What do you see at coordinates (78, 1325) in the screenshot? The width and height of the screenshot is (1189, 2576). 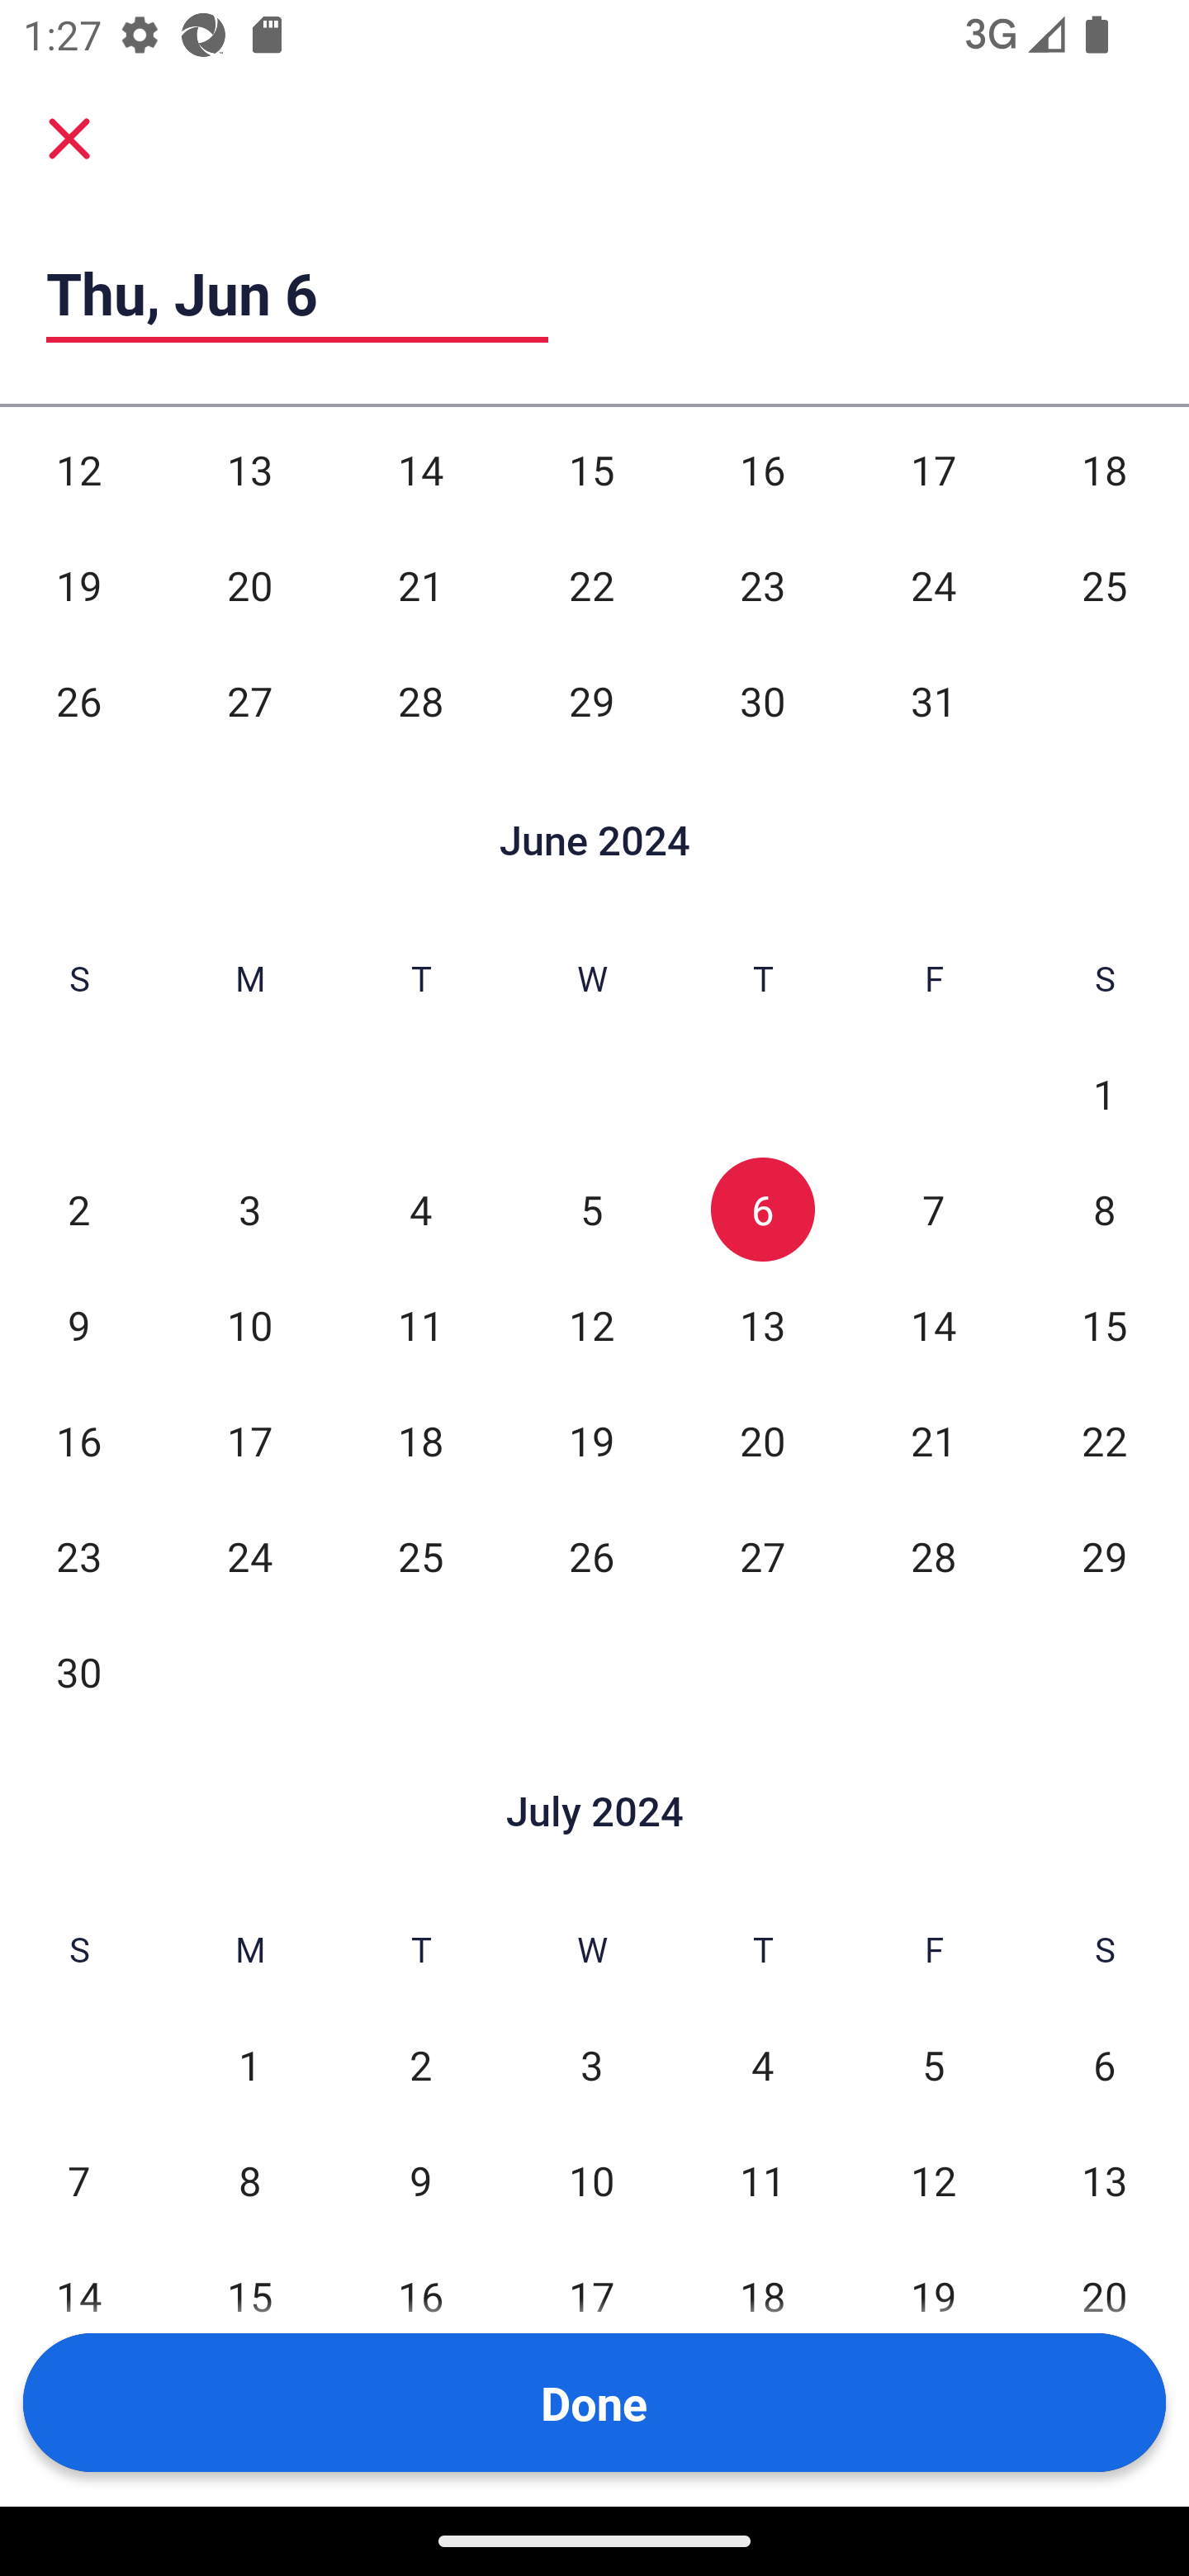 I see `9 Sun, Jun 9, Not Selected` at bounding box center [78, 1325].